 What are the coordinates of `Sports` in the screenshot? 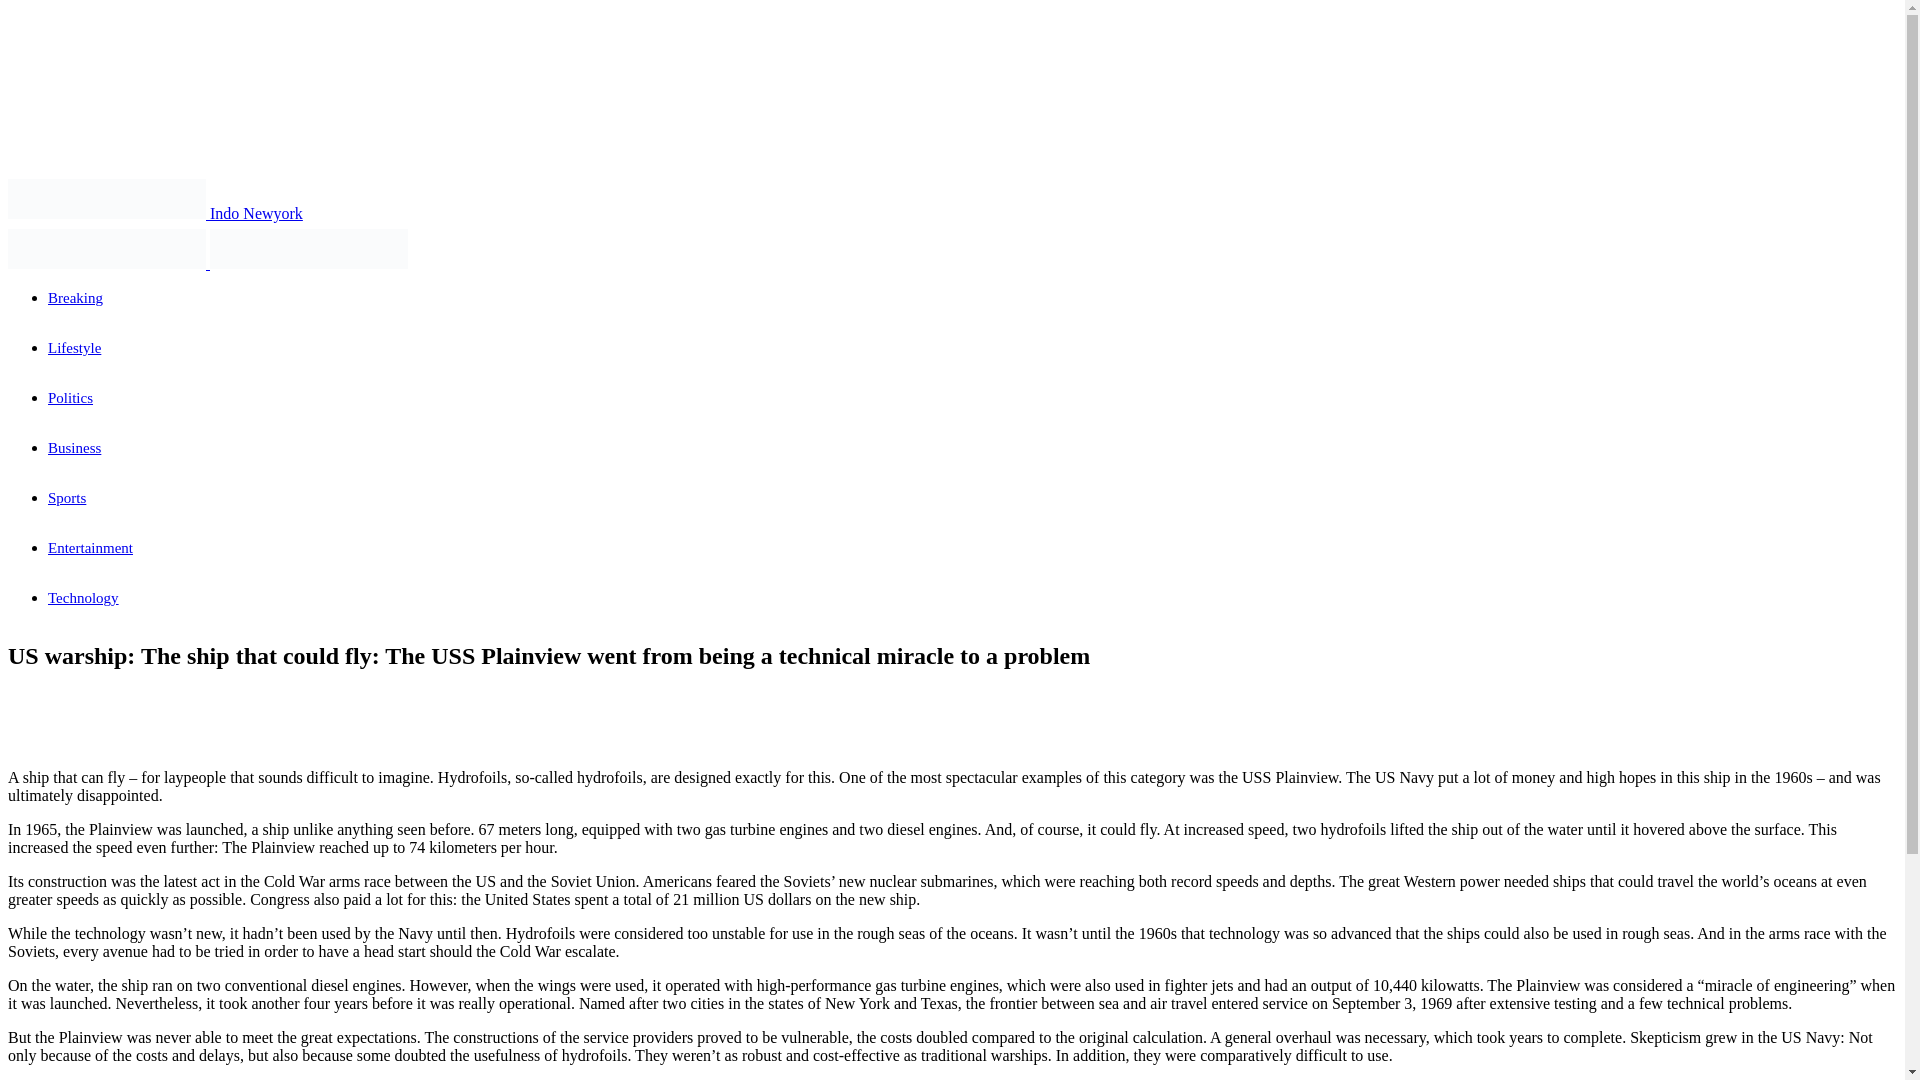 It's located at (67, 498).